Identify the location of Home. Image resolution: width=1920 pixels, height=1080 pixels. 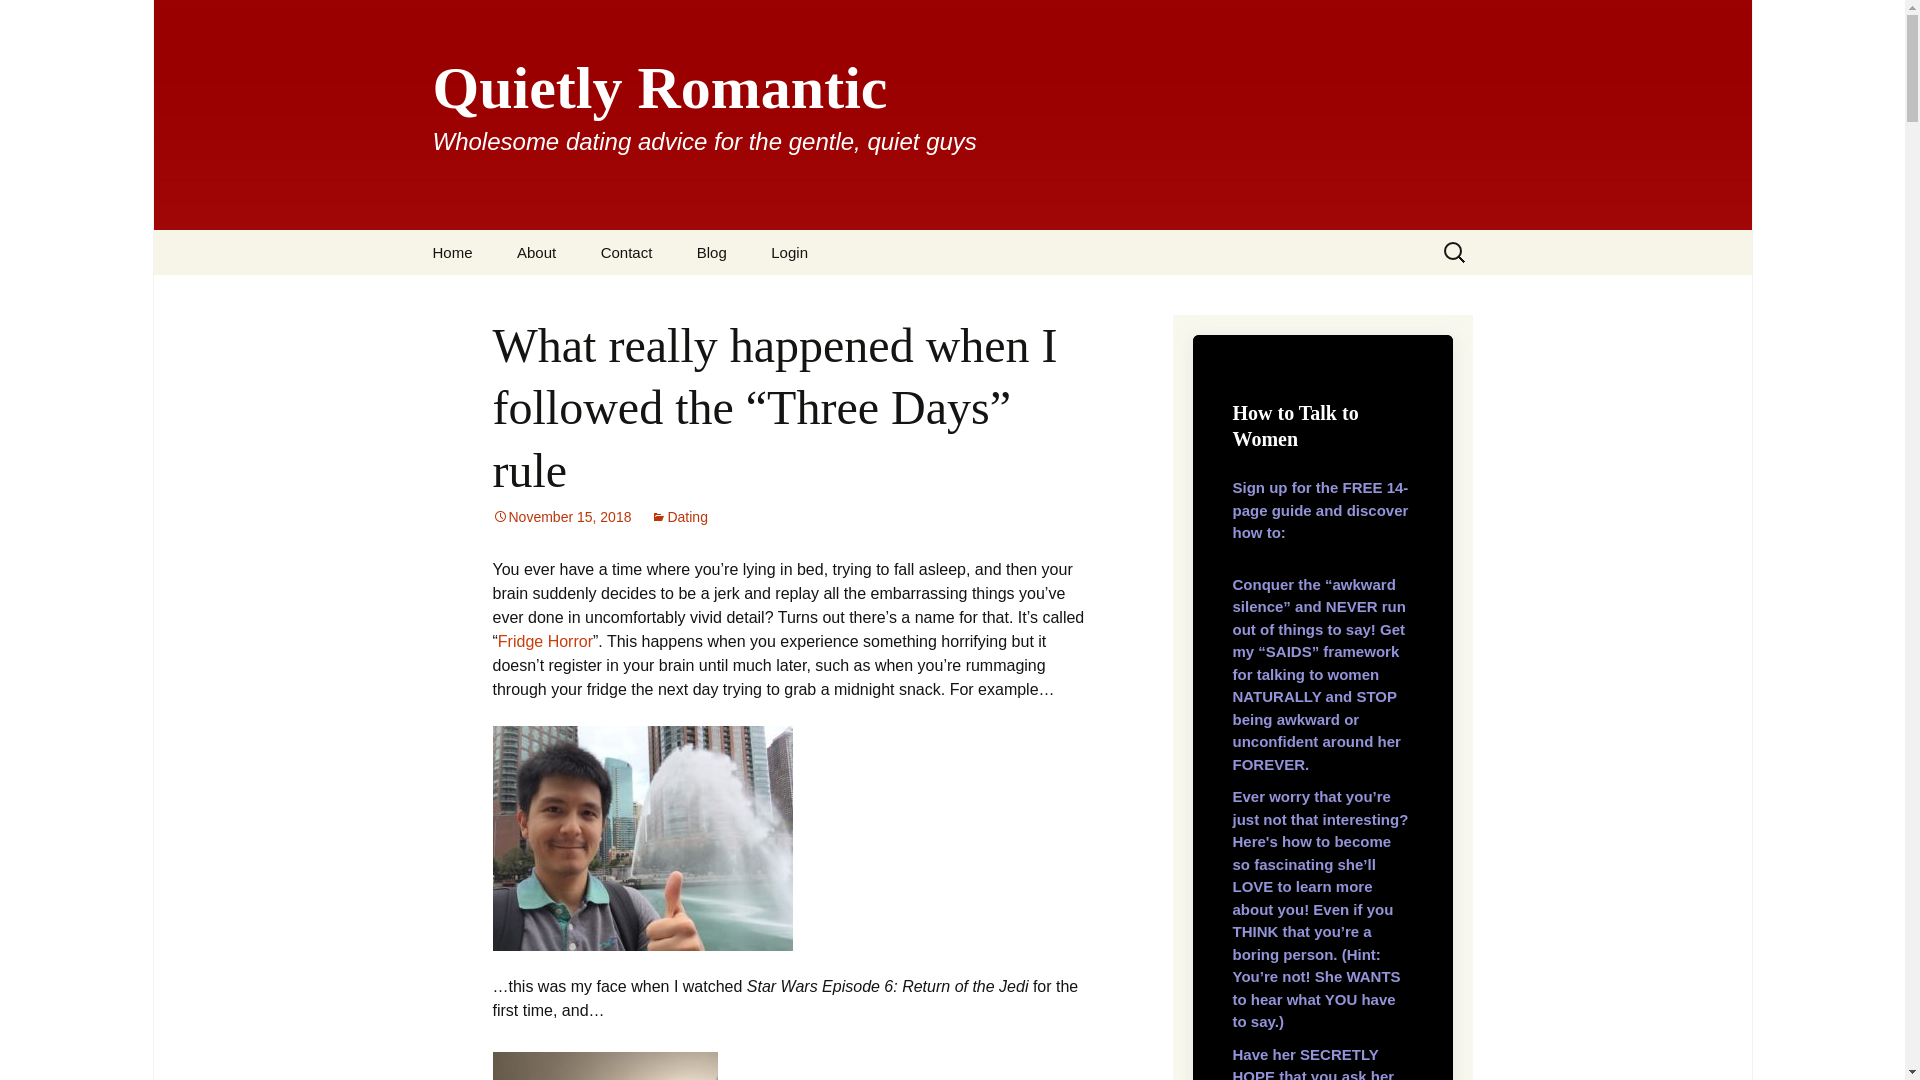
(452, 252).